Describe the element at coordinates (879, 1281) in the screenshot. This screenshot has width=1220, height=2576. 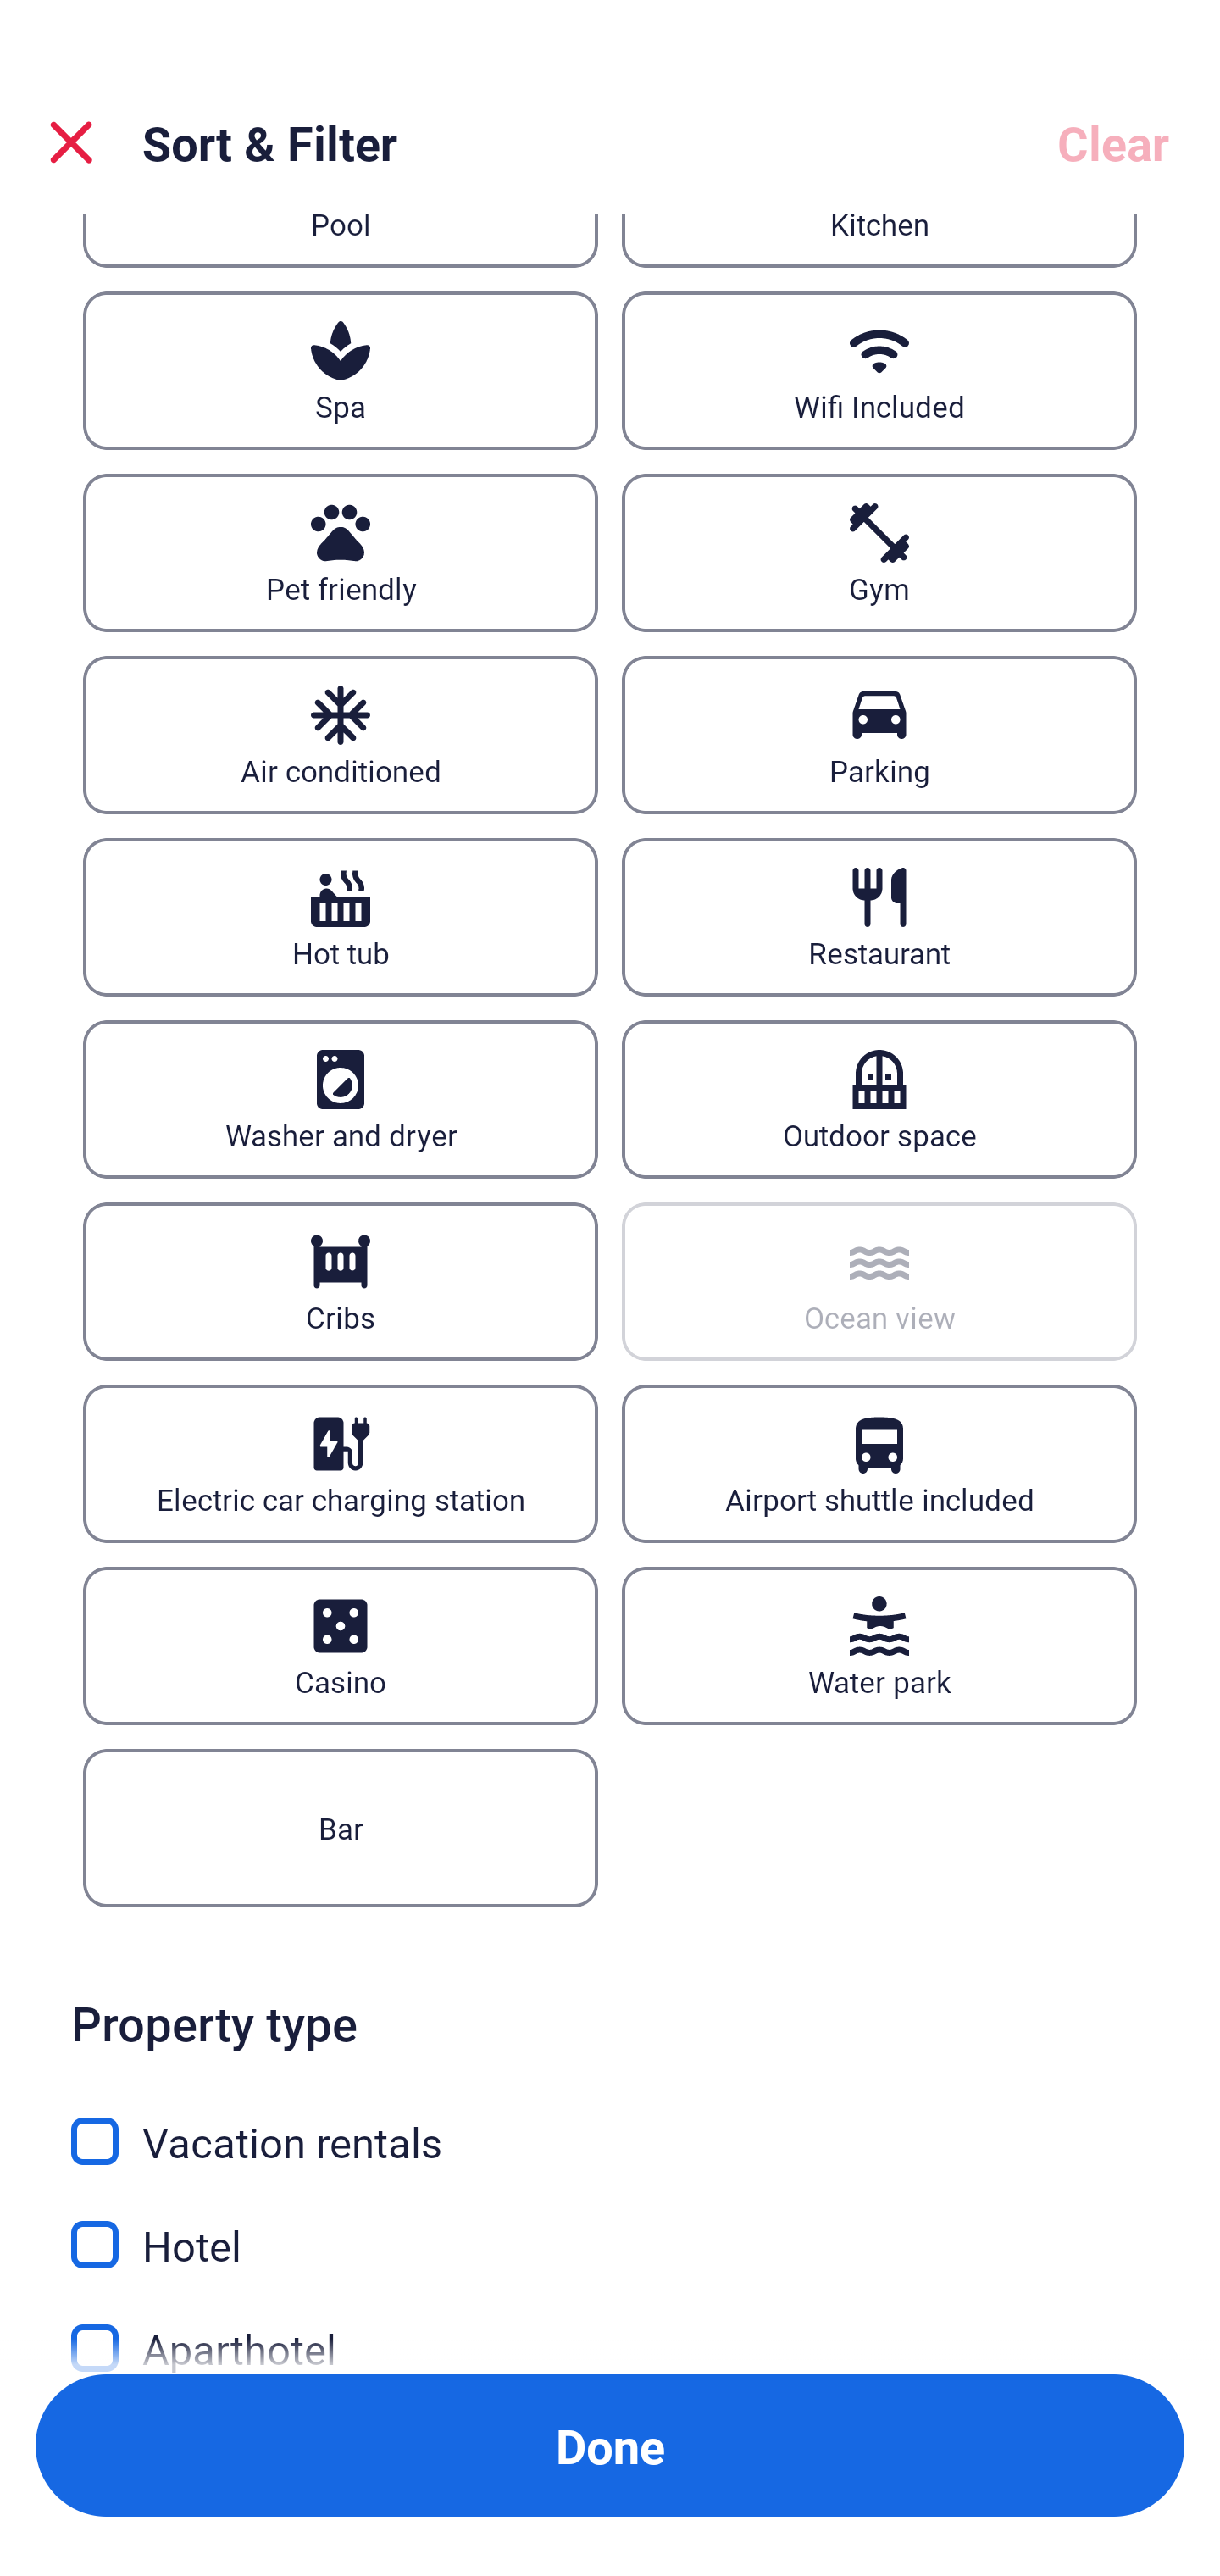
I see `Ocean view` at that location.